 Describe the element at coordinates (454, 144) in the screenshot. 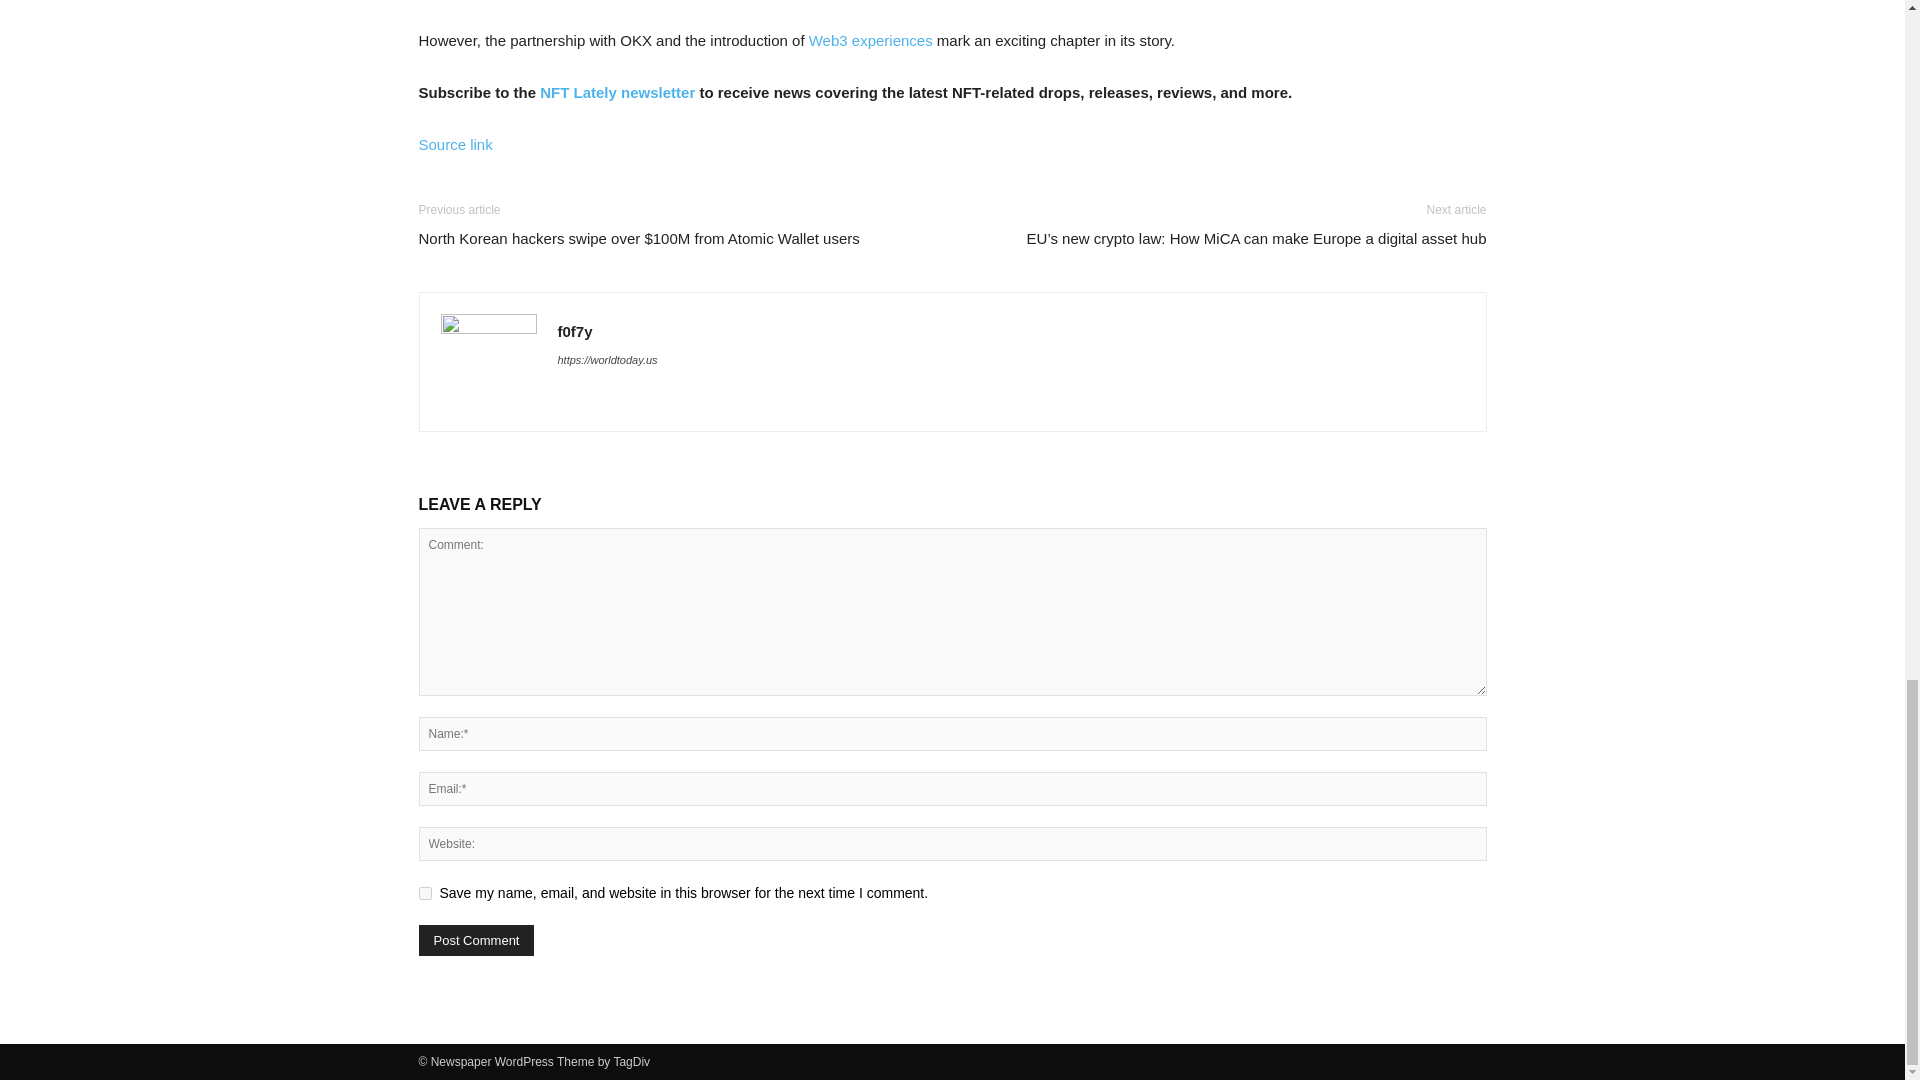

I see `Source link` at that location.